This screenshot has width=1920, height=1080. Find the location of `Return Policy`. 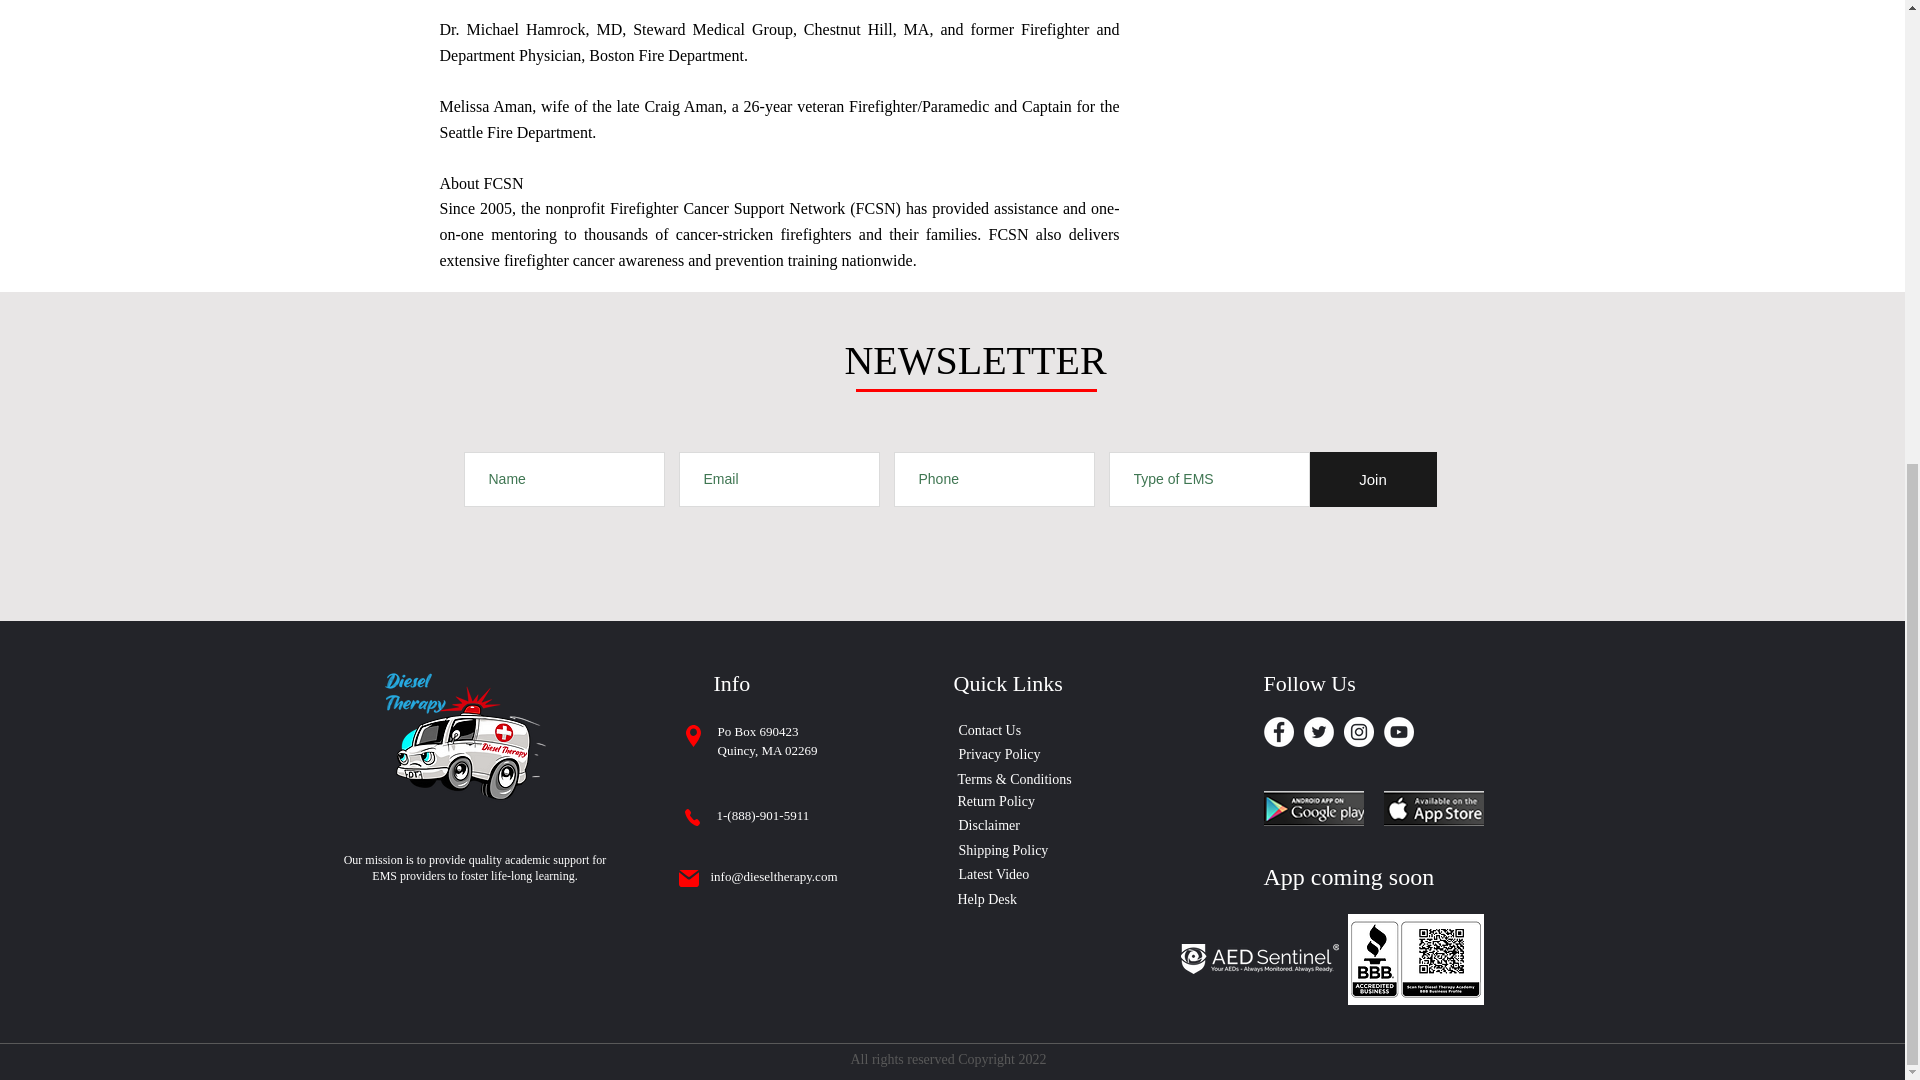

Return Policy is located at coordinates (1021, 800).